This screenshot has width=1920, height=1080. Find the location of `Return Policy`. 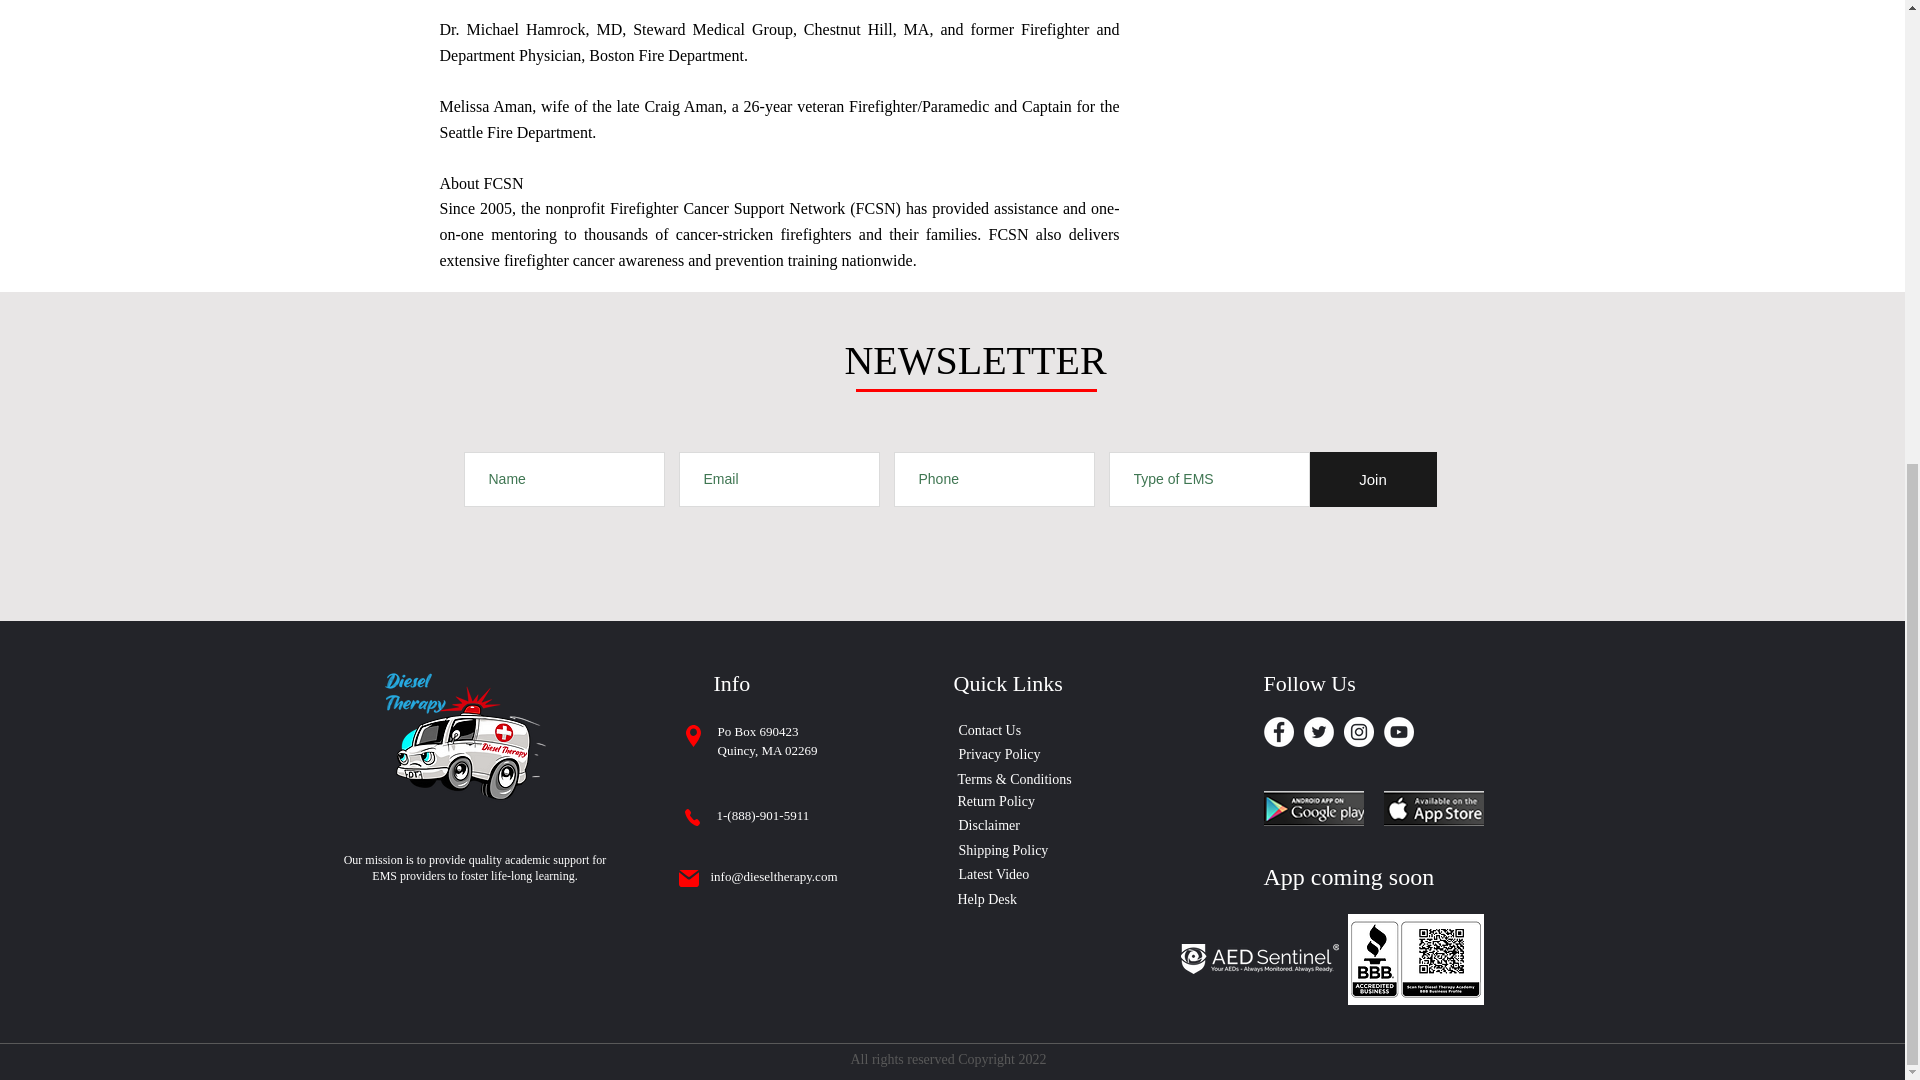

Return Policy is located at coordinates (1021, 800).